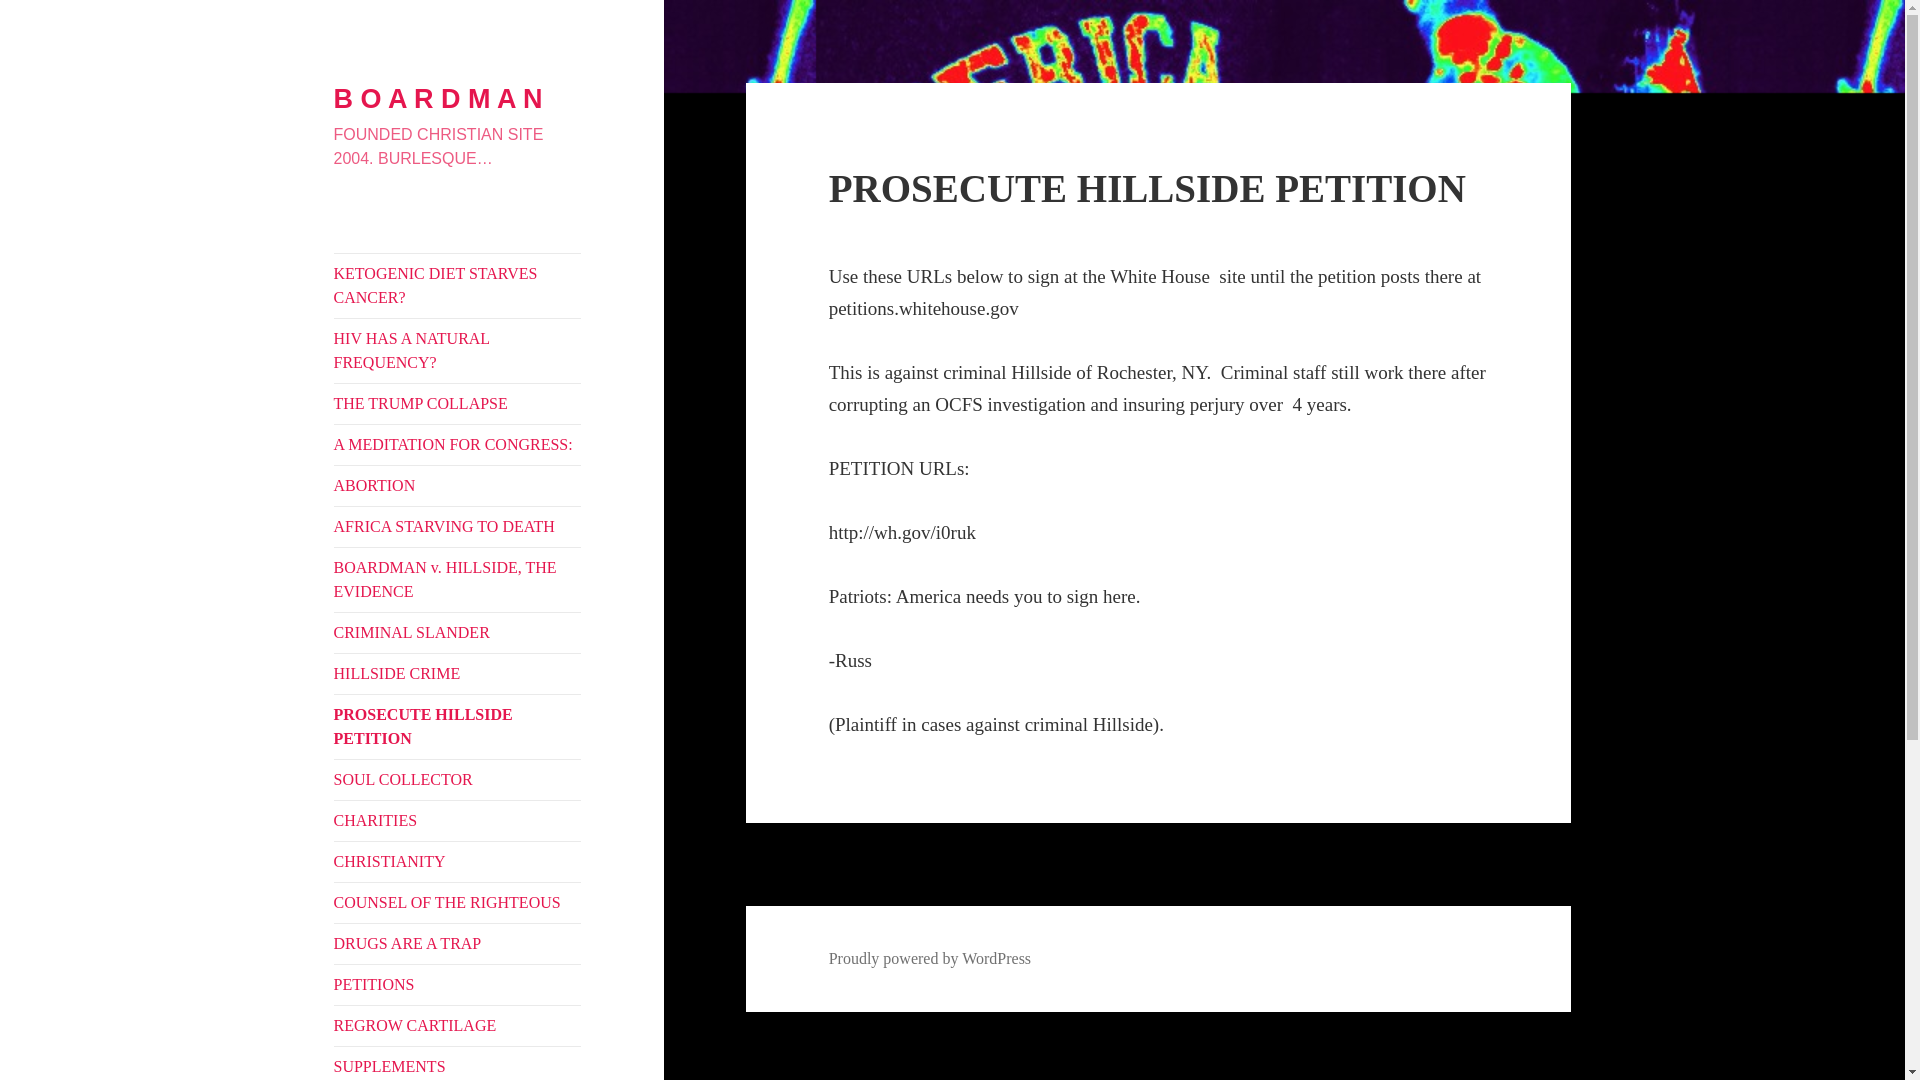  What do you see at coordinates (458, 1026) in the screenshot?
I see `REGROW CARTILAGE` at bounding box center [458, 1026].